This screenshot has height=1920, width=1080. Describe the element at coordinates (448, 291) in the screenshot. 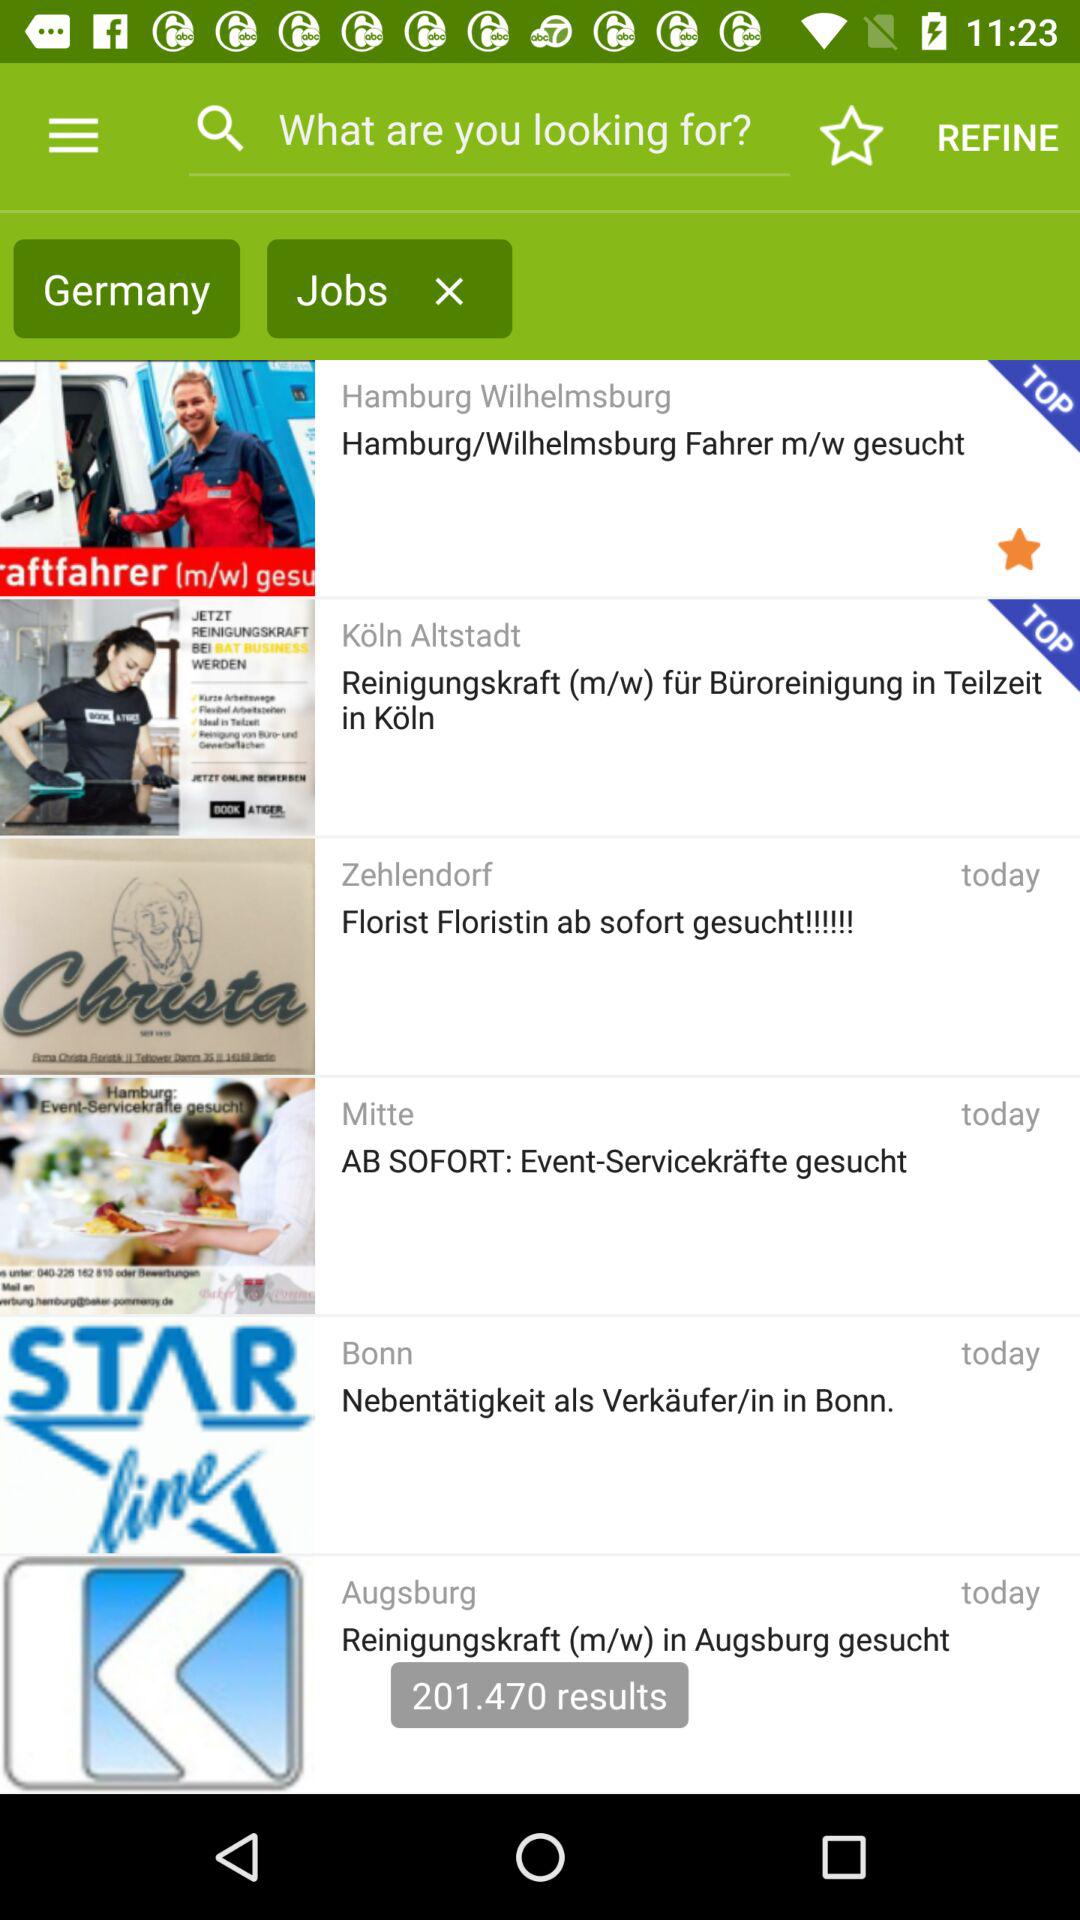

I see `turn off the item to the right of jobs icon` at that location.